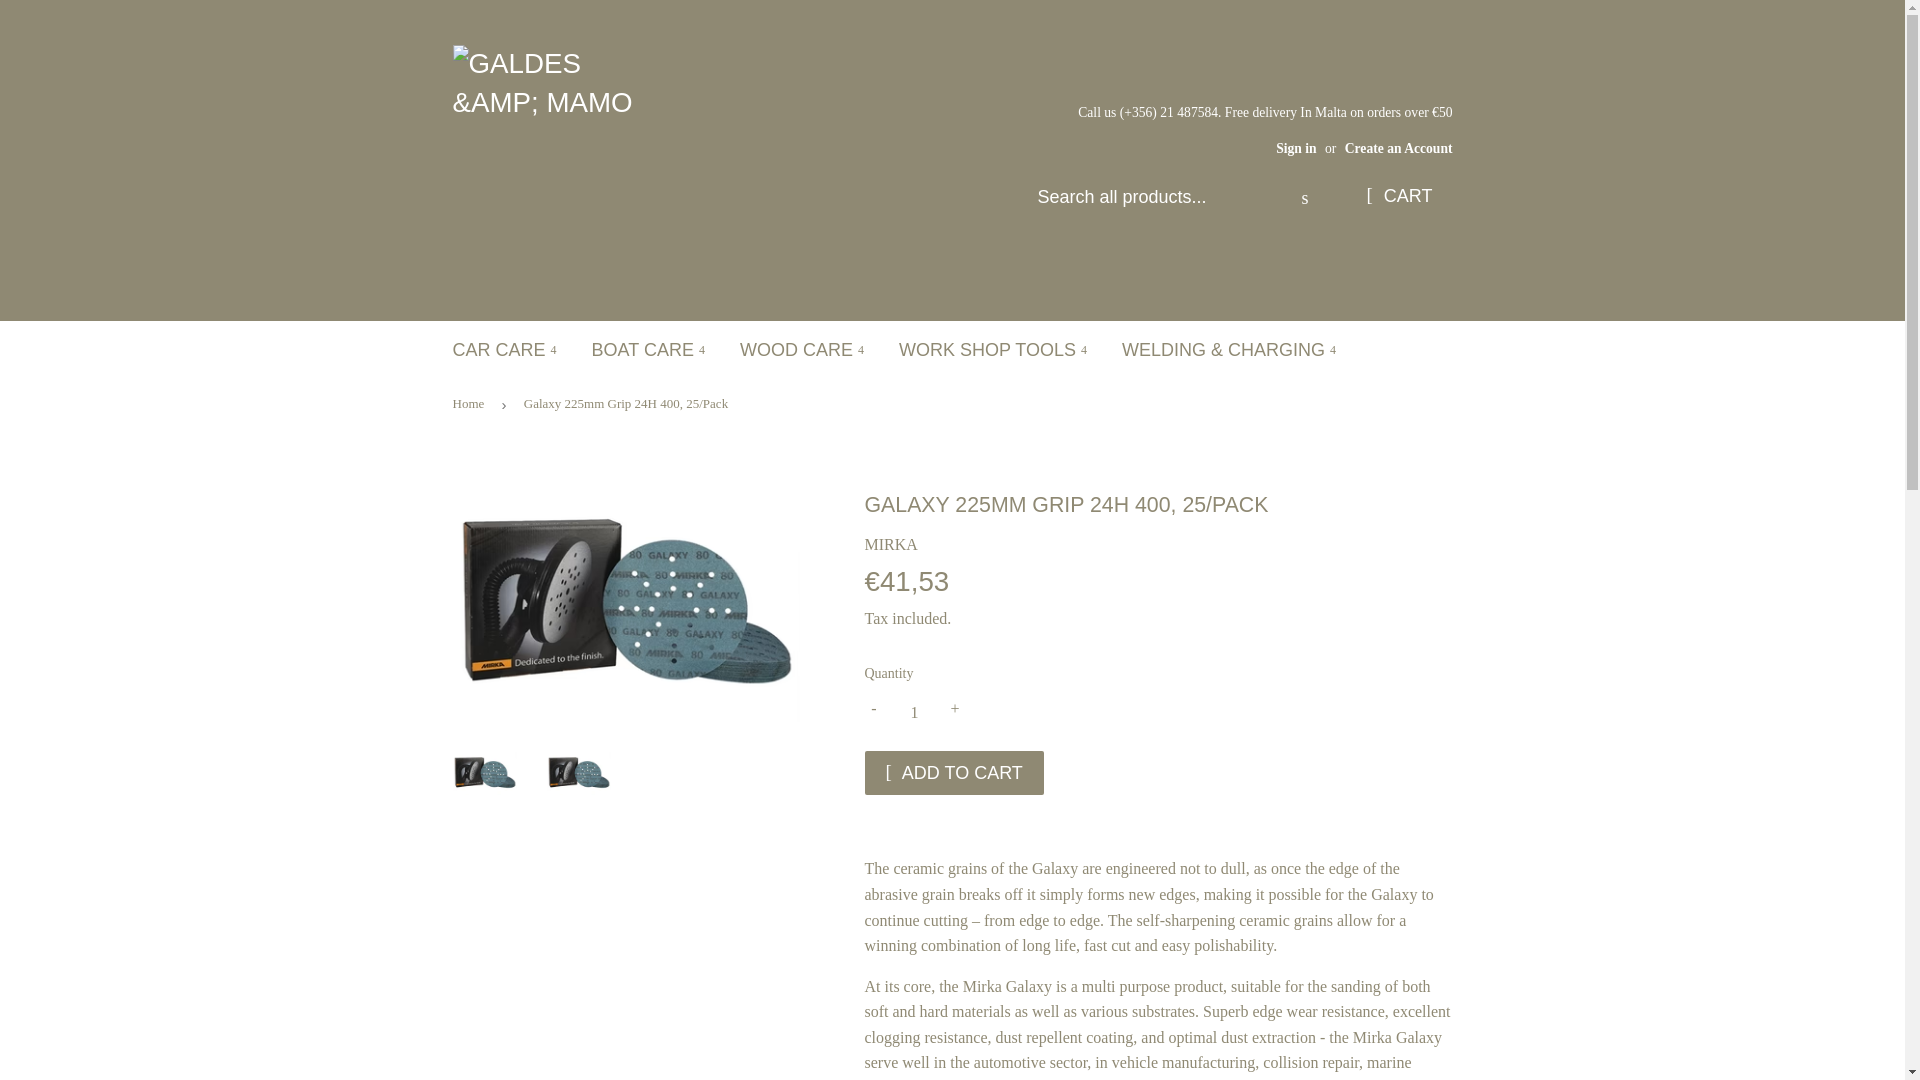 The image size is (1920, 1080). I want to click on CART, so click(1398, 196).